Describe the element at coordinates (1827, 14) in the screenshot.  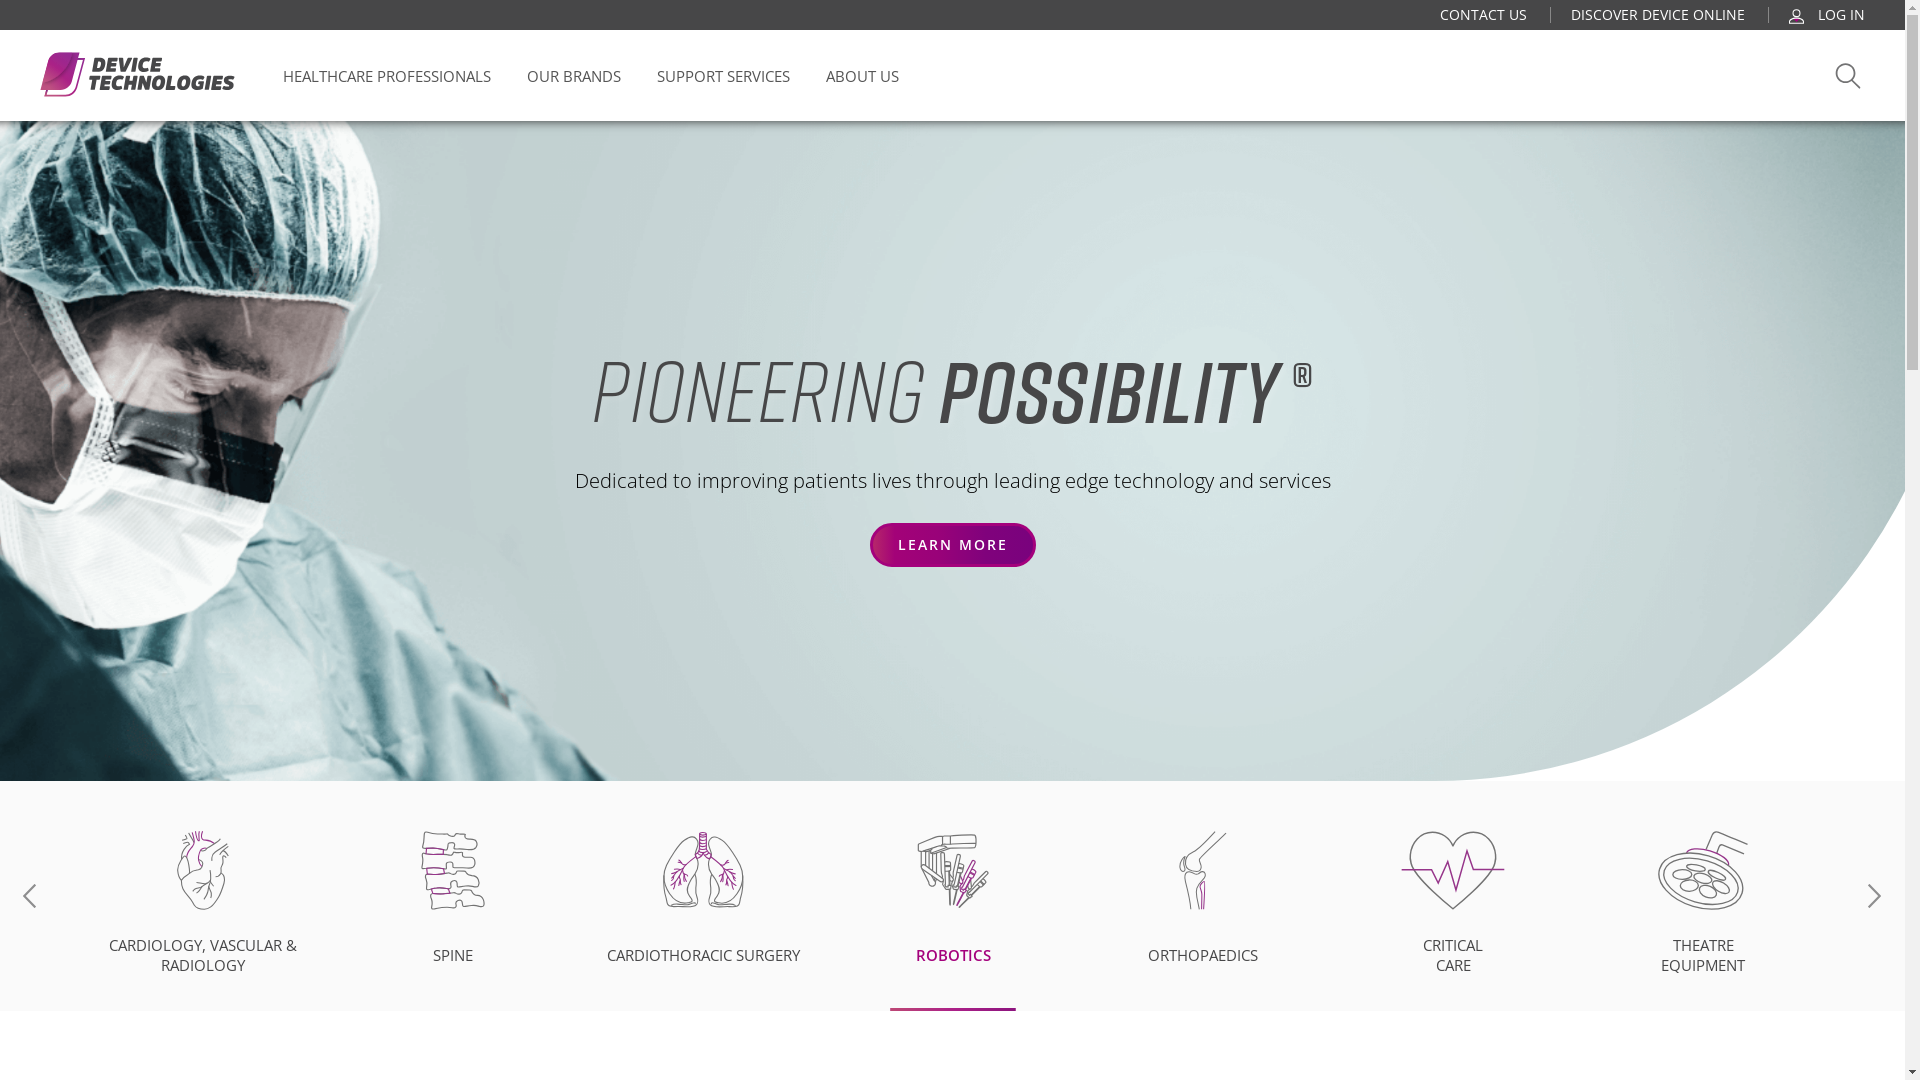
I see `LOG IN` at that location.